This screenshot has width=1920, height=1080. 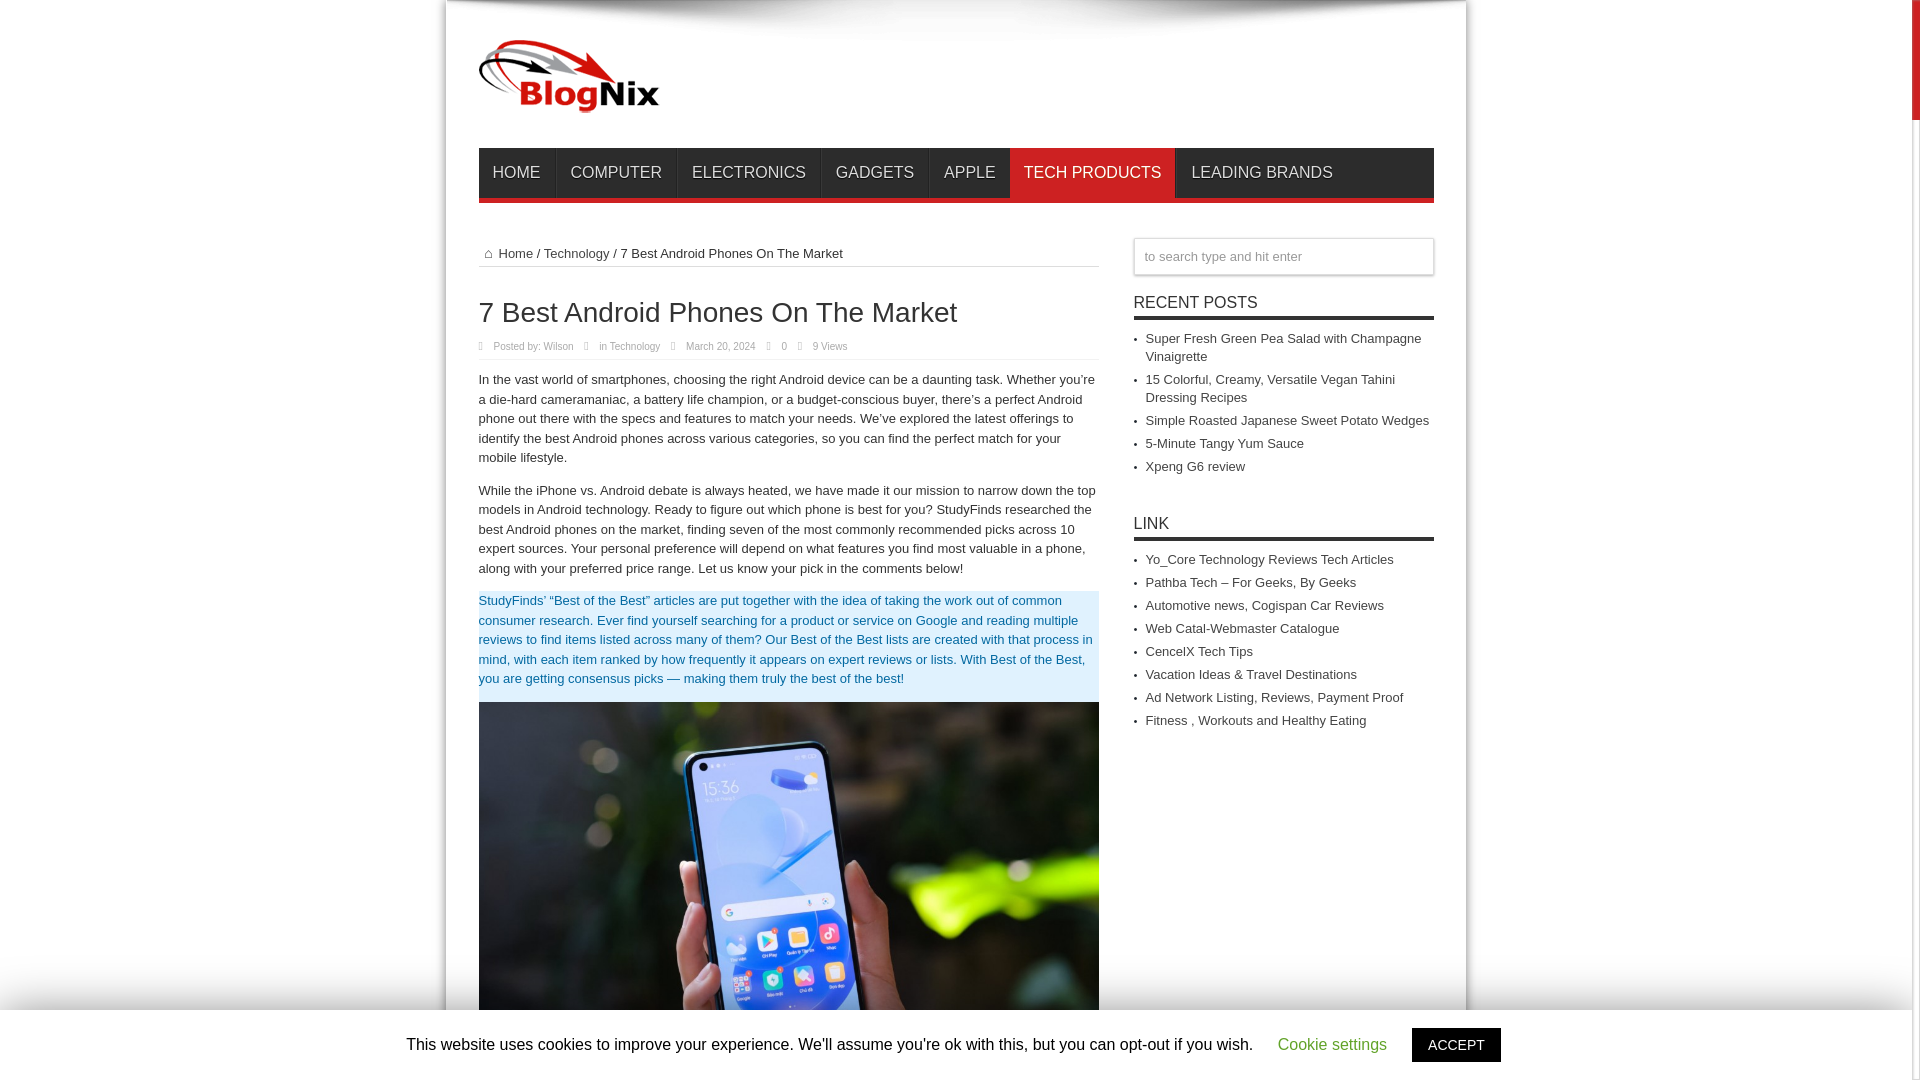 I want to click on Wilson, so click(x=558, y=346).